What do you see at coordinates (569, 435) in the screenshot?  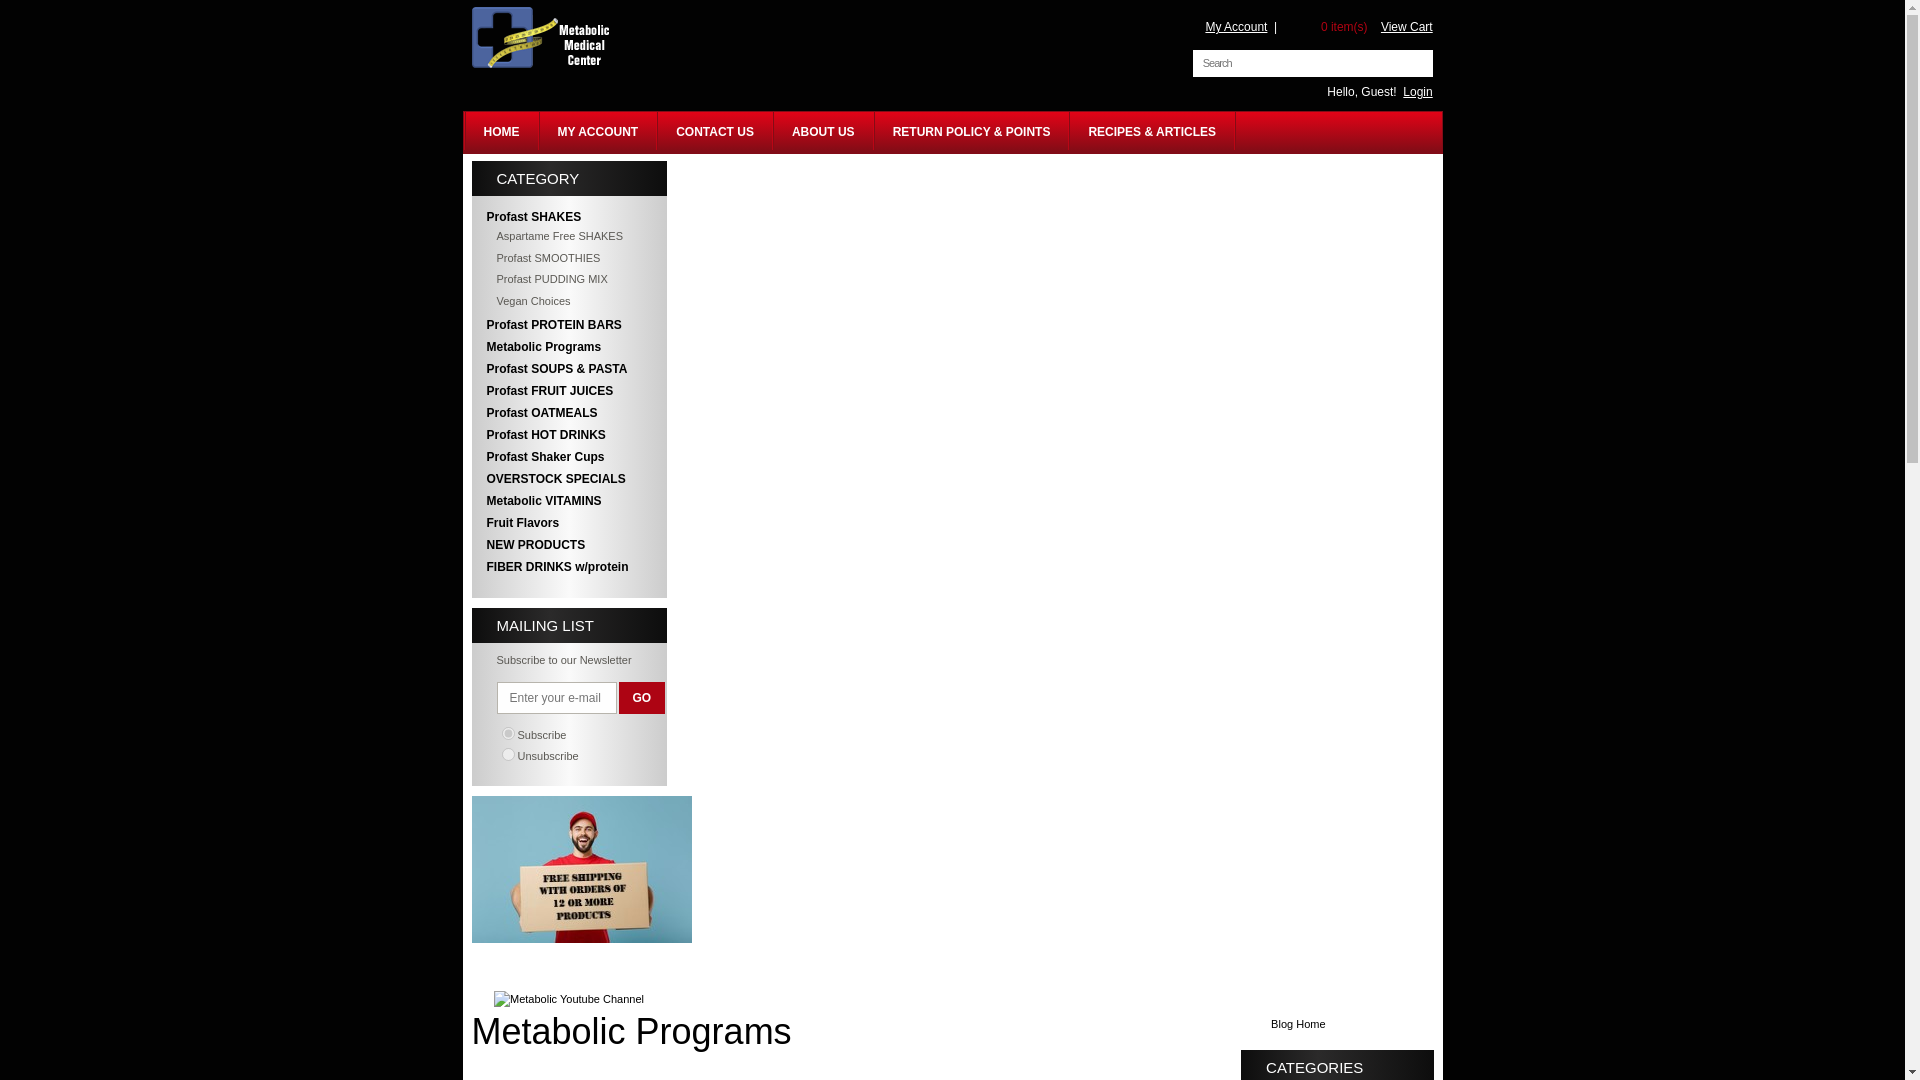 I see `Profast HOT DRINKS` at bounding box center [569, 435].